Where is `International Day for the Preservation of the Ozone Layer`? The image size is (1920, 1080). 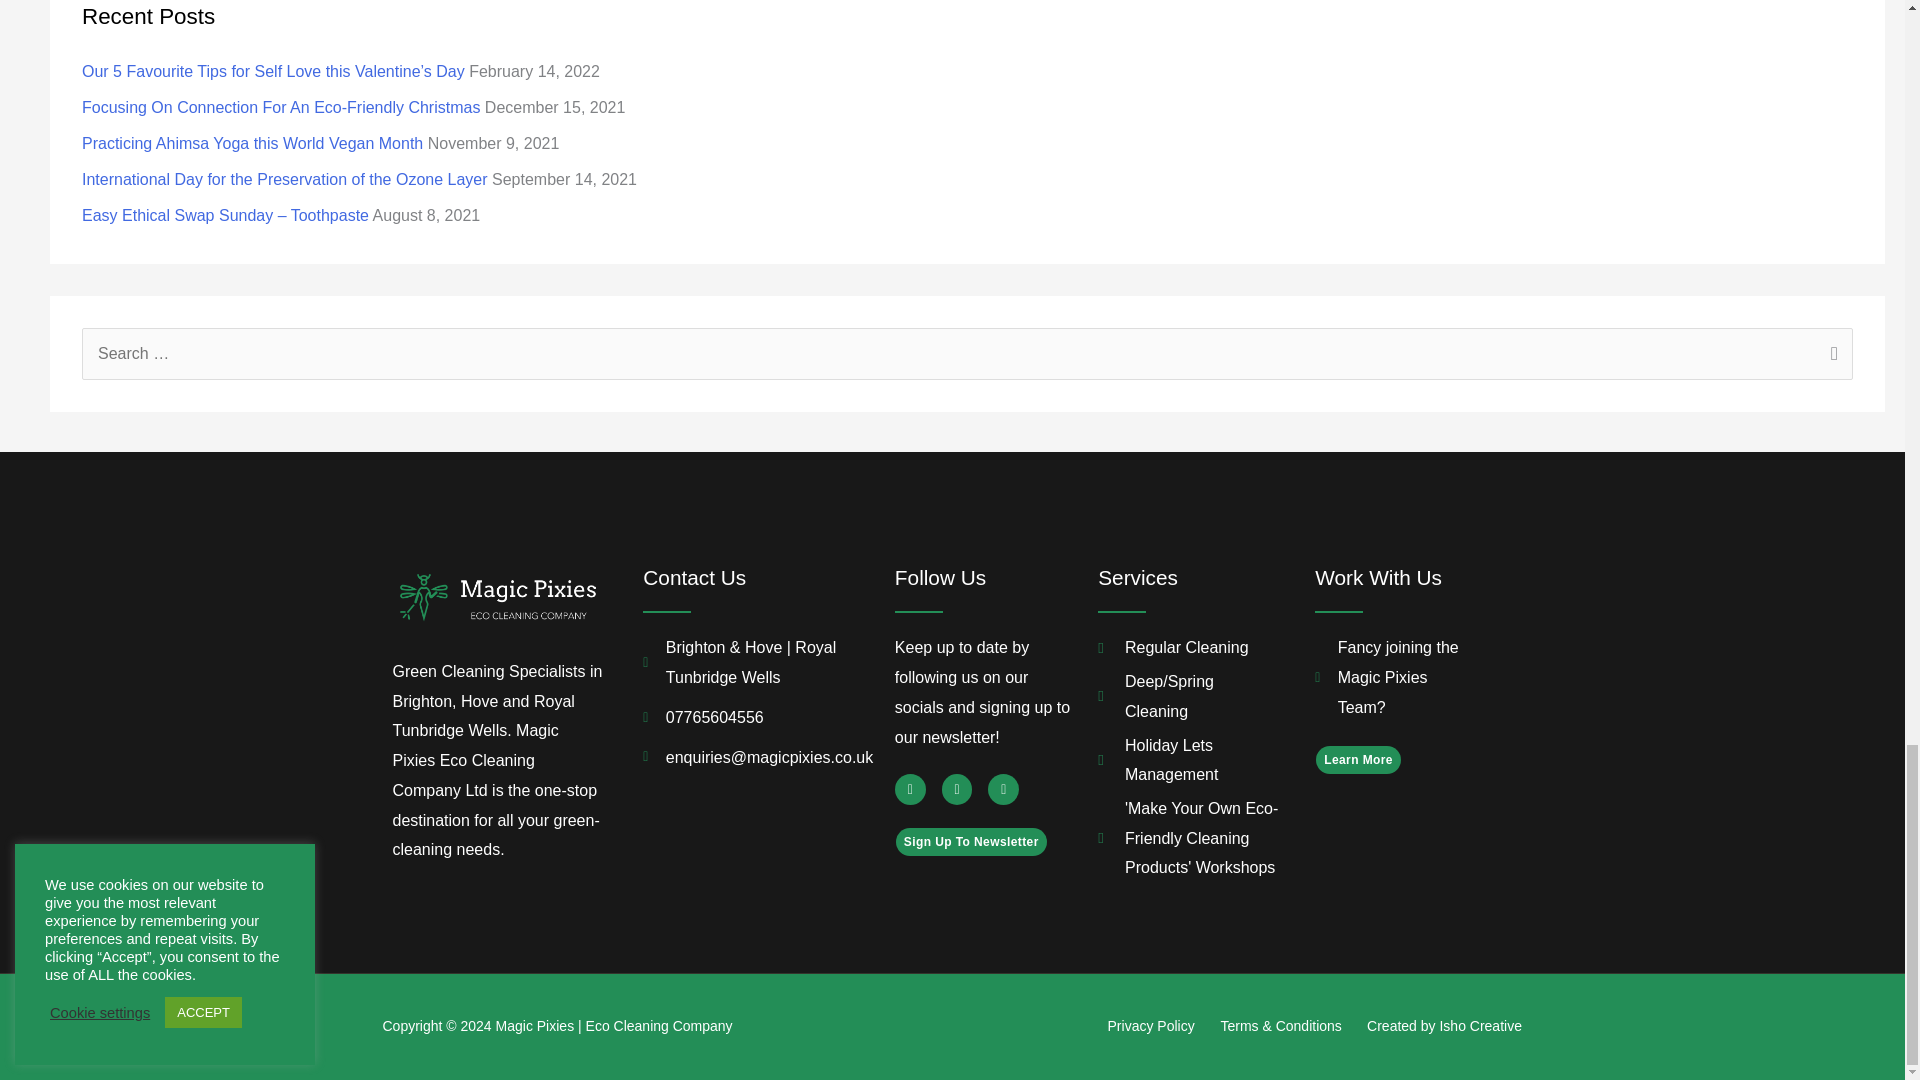
International Day for the Preservation of the Ozone Layer is located at coordinates (284, 178).